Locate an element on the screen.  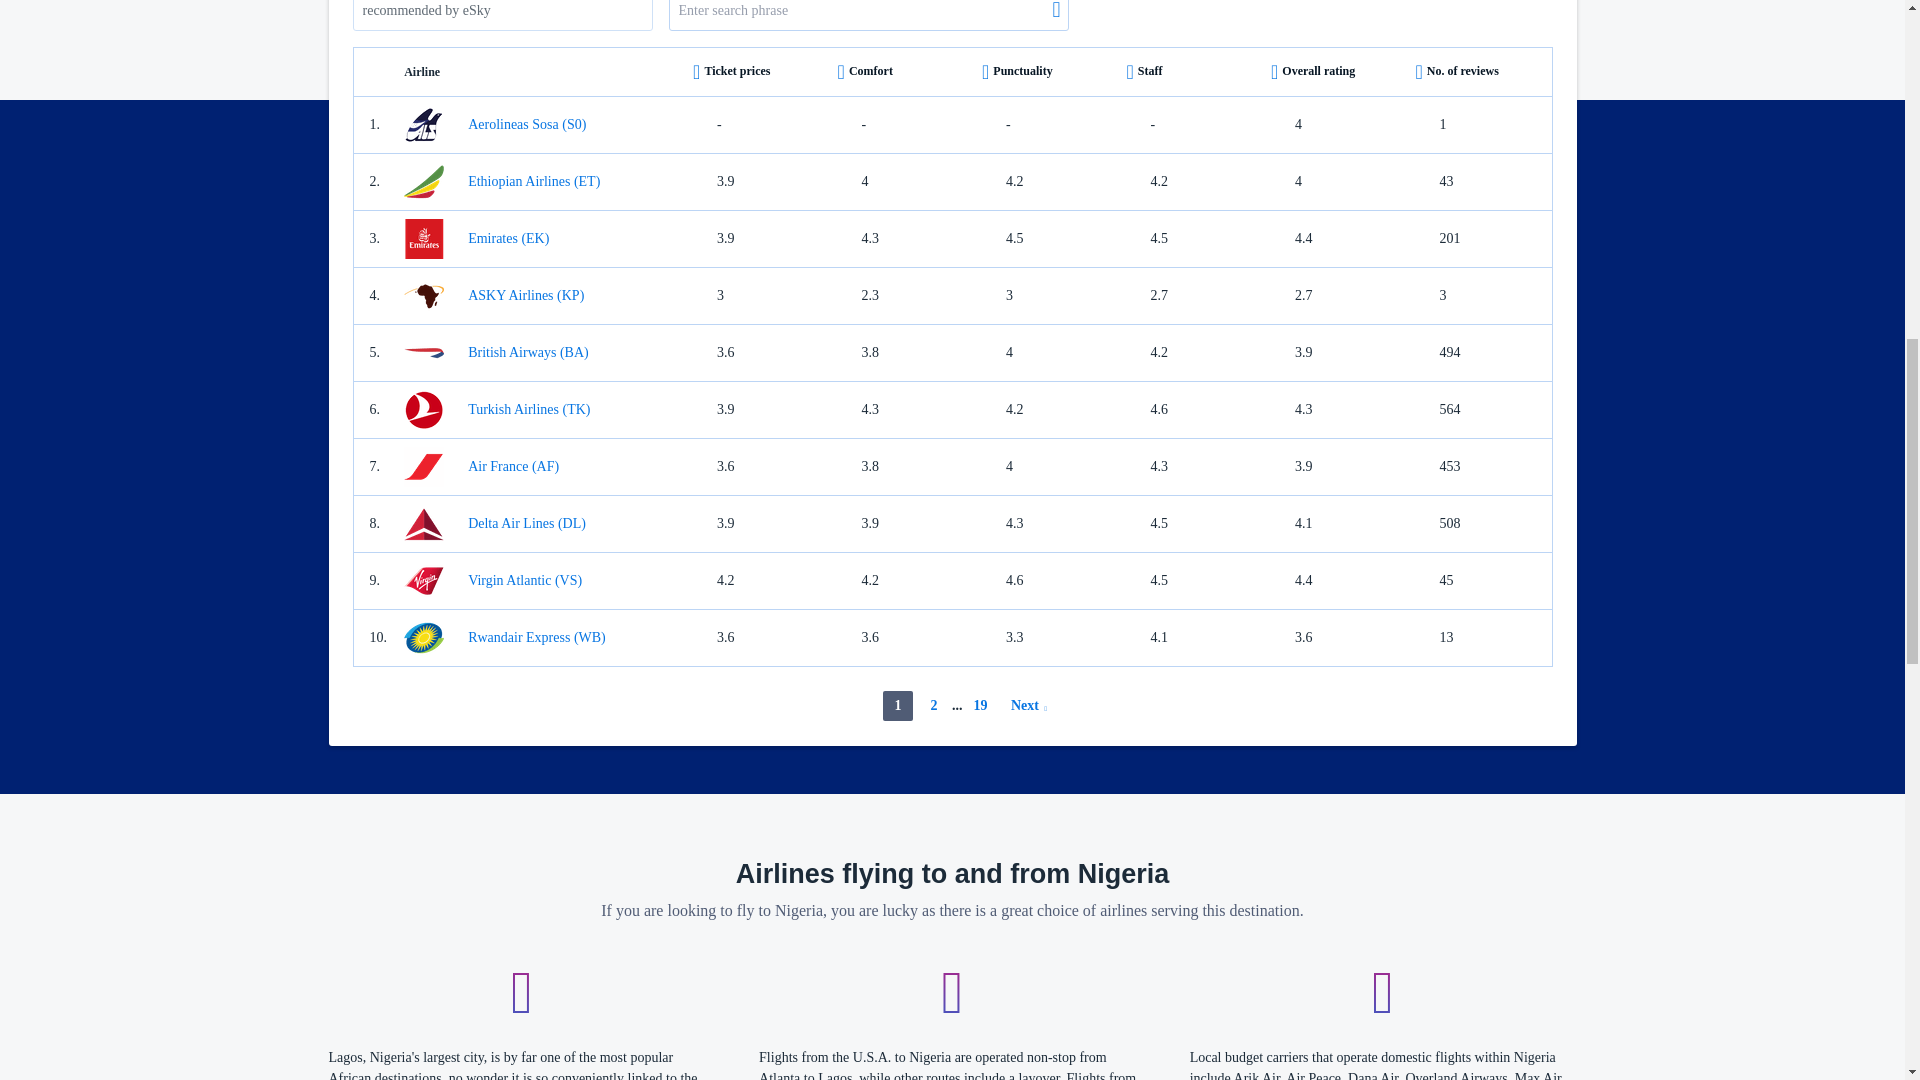
Ticket prices is located at coordinates (757, 72).